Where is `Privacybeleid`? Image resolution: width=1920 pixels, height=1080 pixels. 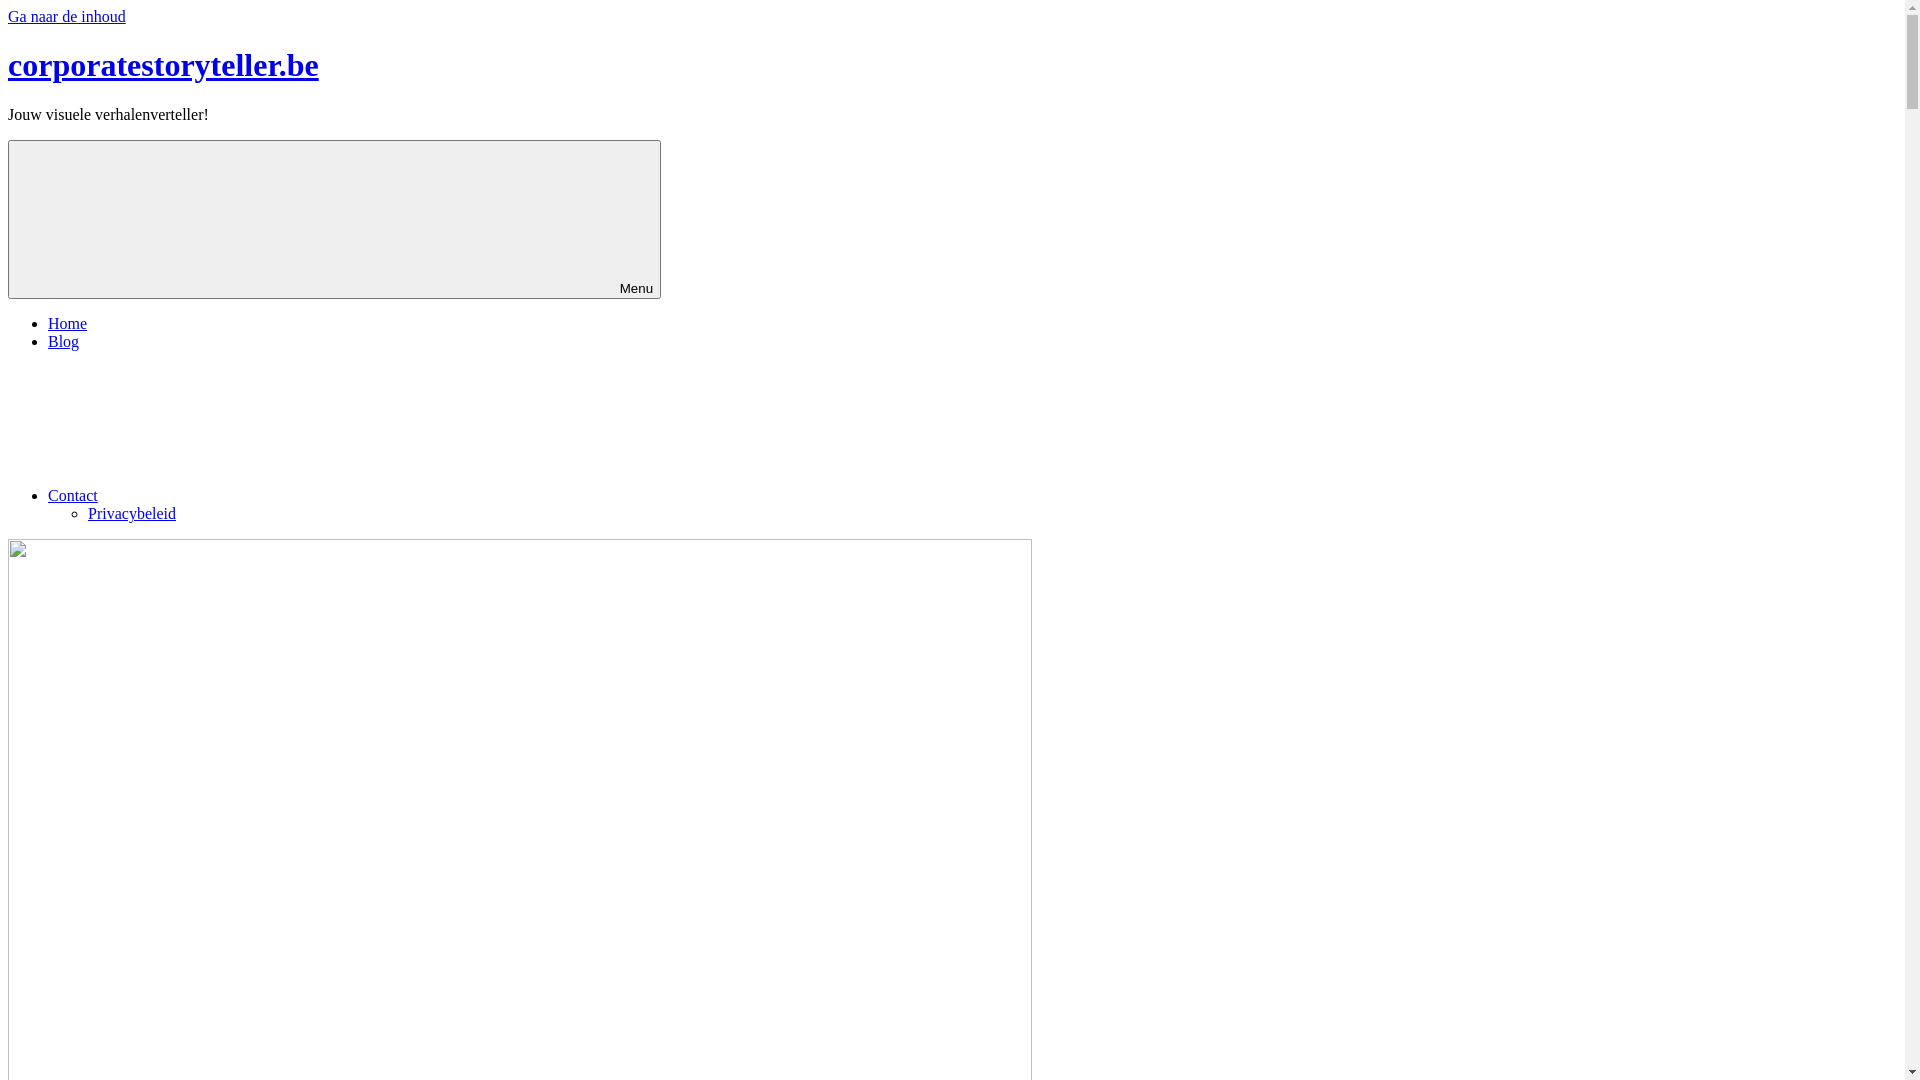
Privacybeleid is located at coordinates (132, 514).